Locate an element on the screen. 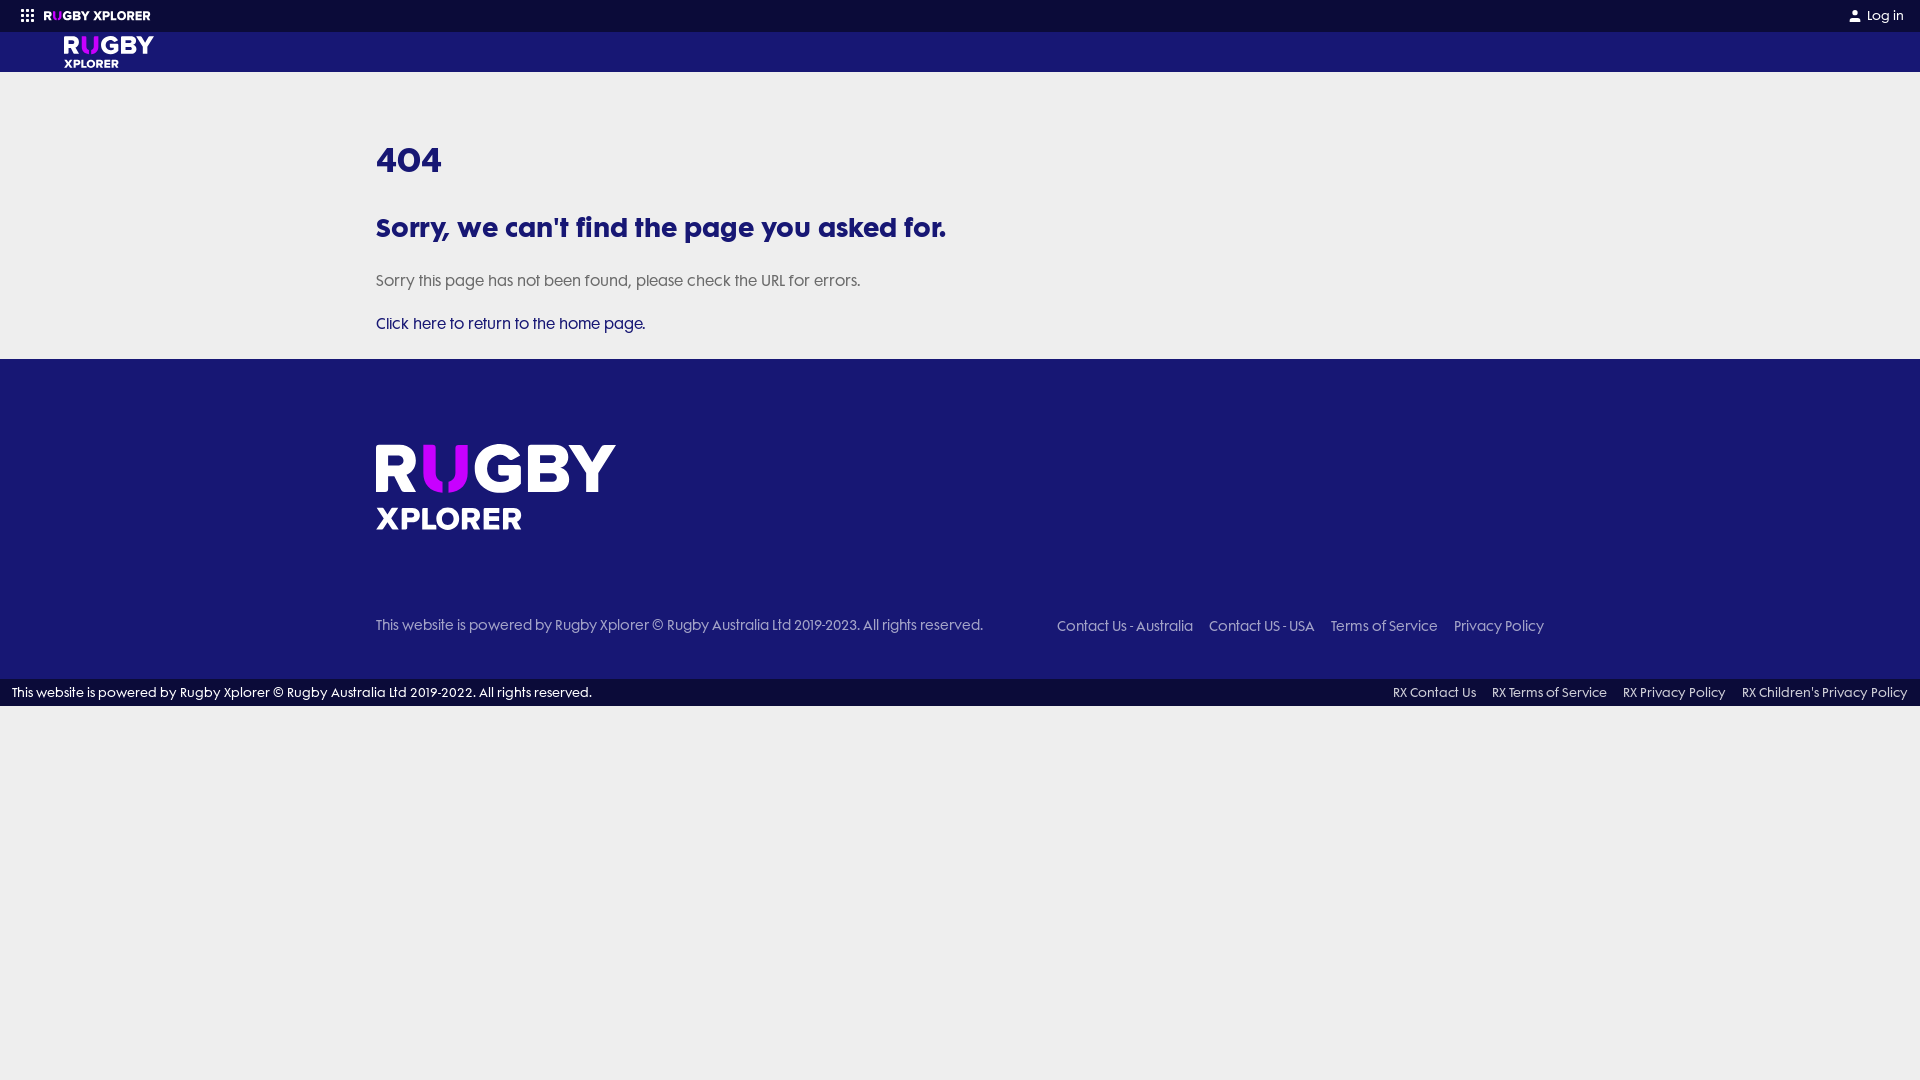 The image size is (1920, 1080). Click here to return to the home page. is located at coordinates (511, 324).